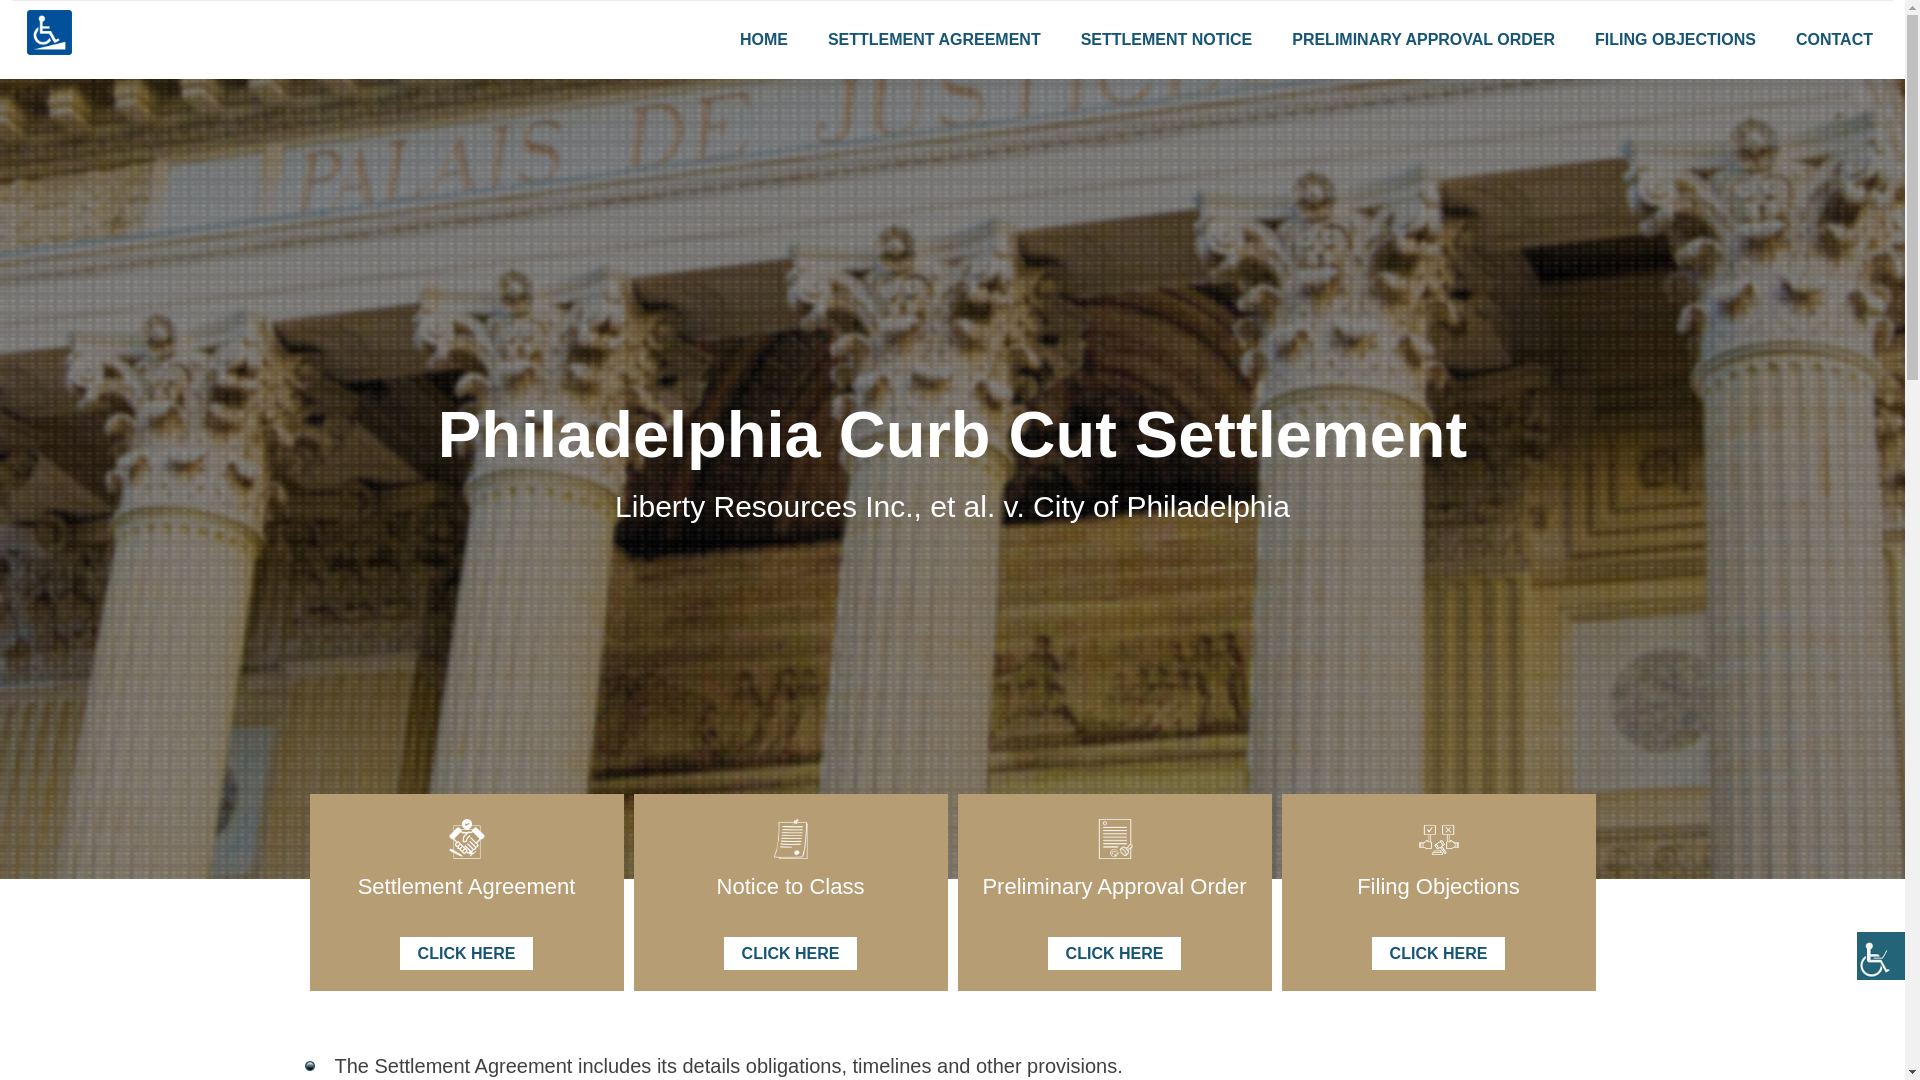 The width and height of the screenshot is (1920, 1080). What do you see at coordinates (22, 62) in the screenshot?
I see `Skip To Footer` at bounding box center [22, 62].